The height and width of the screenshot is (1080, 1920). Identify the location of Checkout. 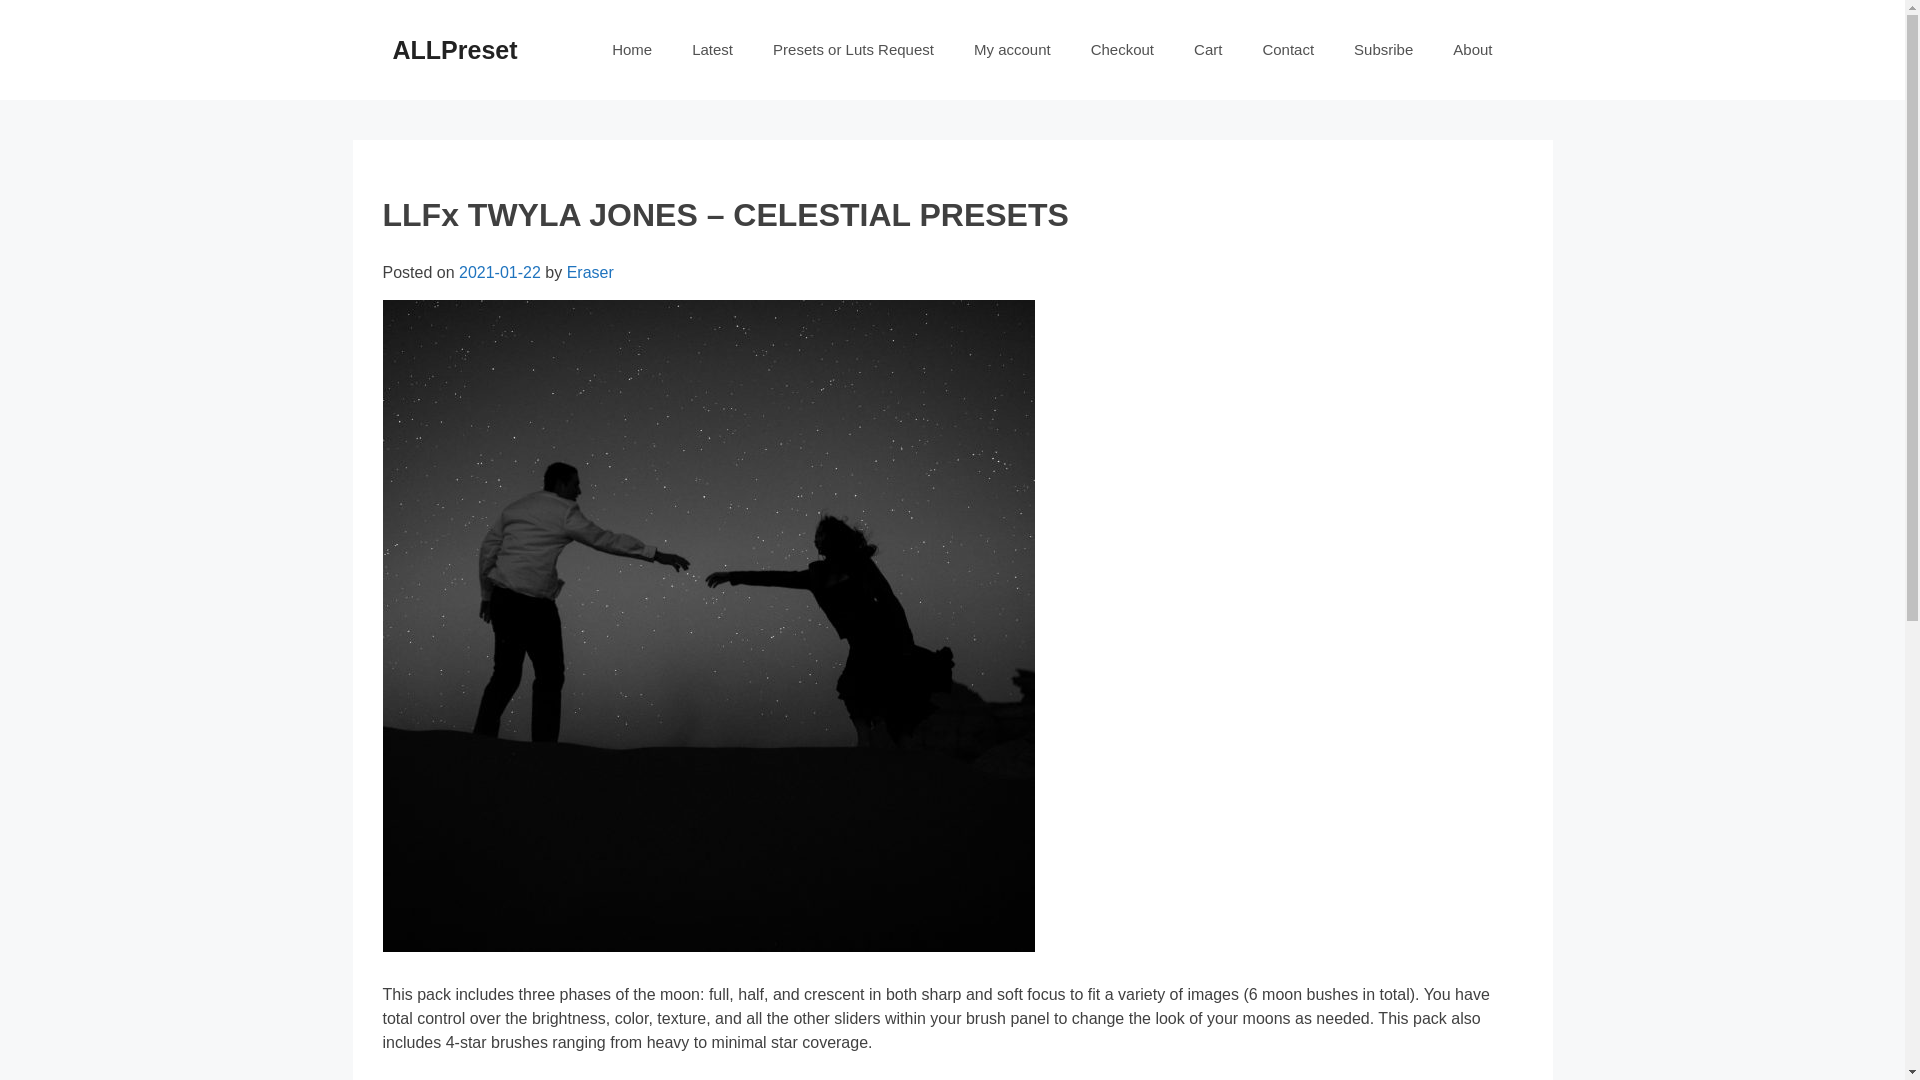
(1122, 50).